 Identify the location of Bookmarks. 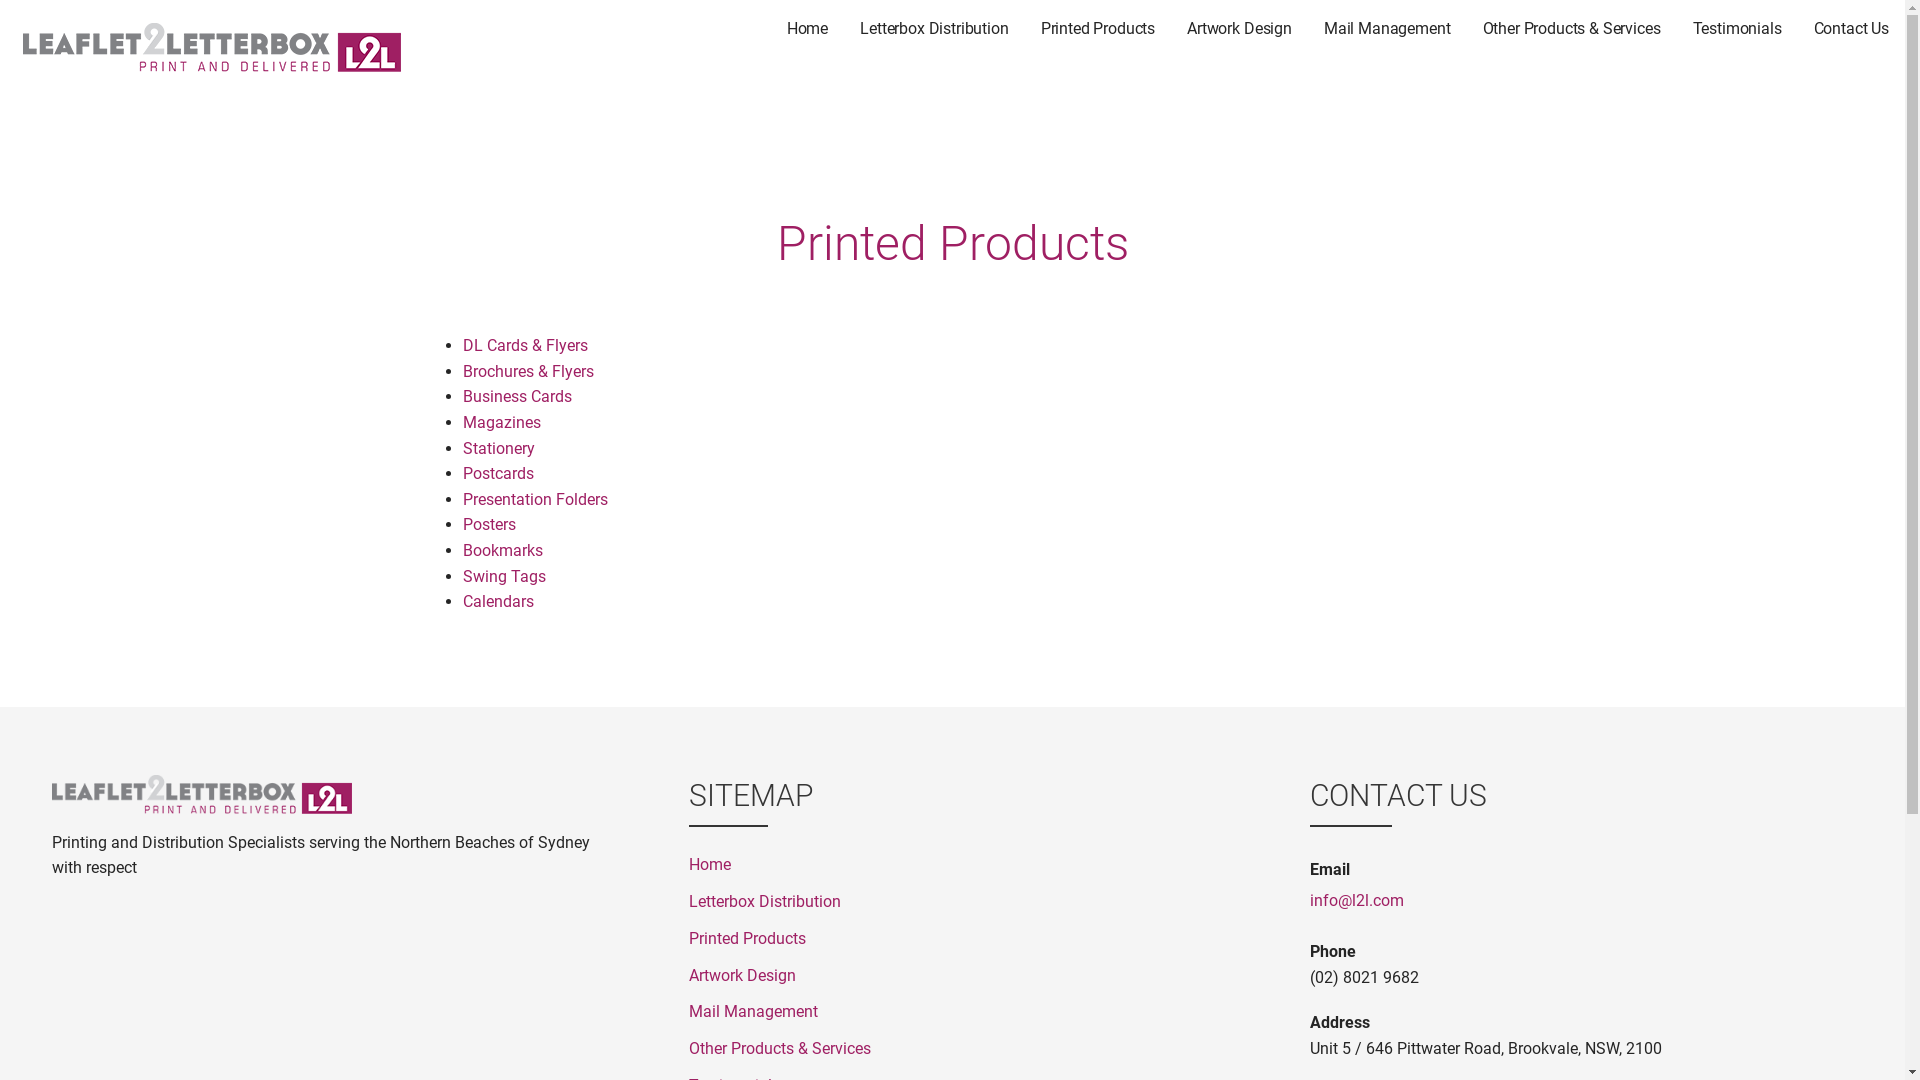
(502, 550).